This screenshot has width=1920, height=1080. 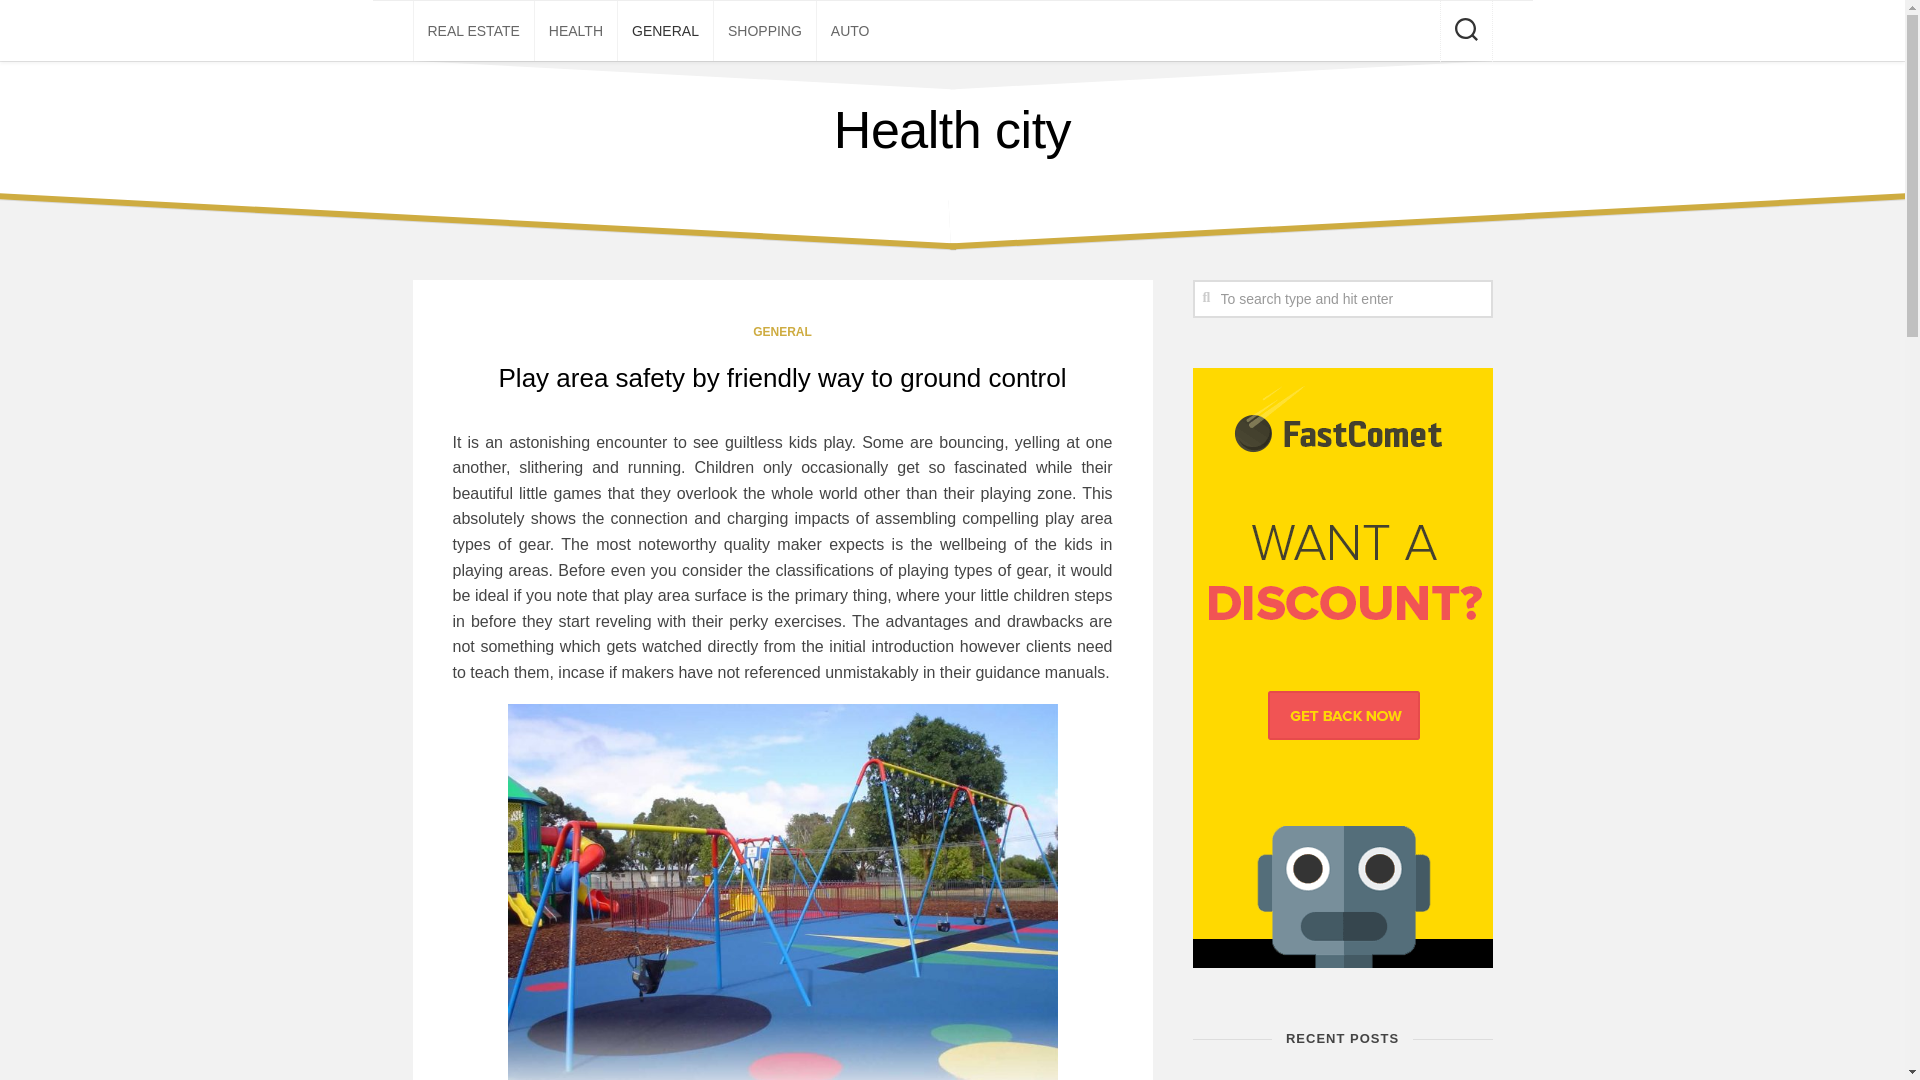 What do you see at coordinates (783, 378) in the screenshot?
I see `Play area safety by friendly way to ground control` at bounding box center [783, 378].